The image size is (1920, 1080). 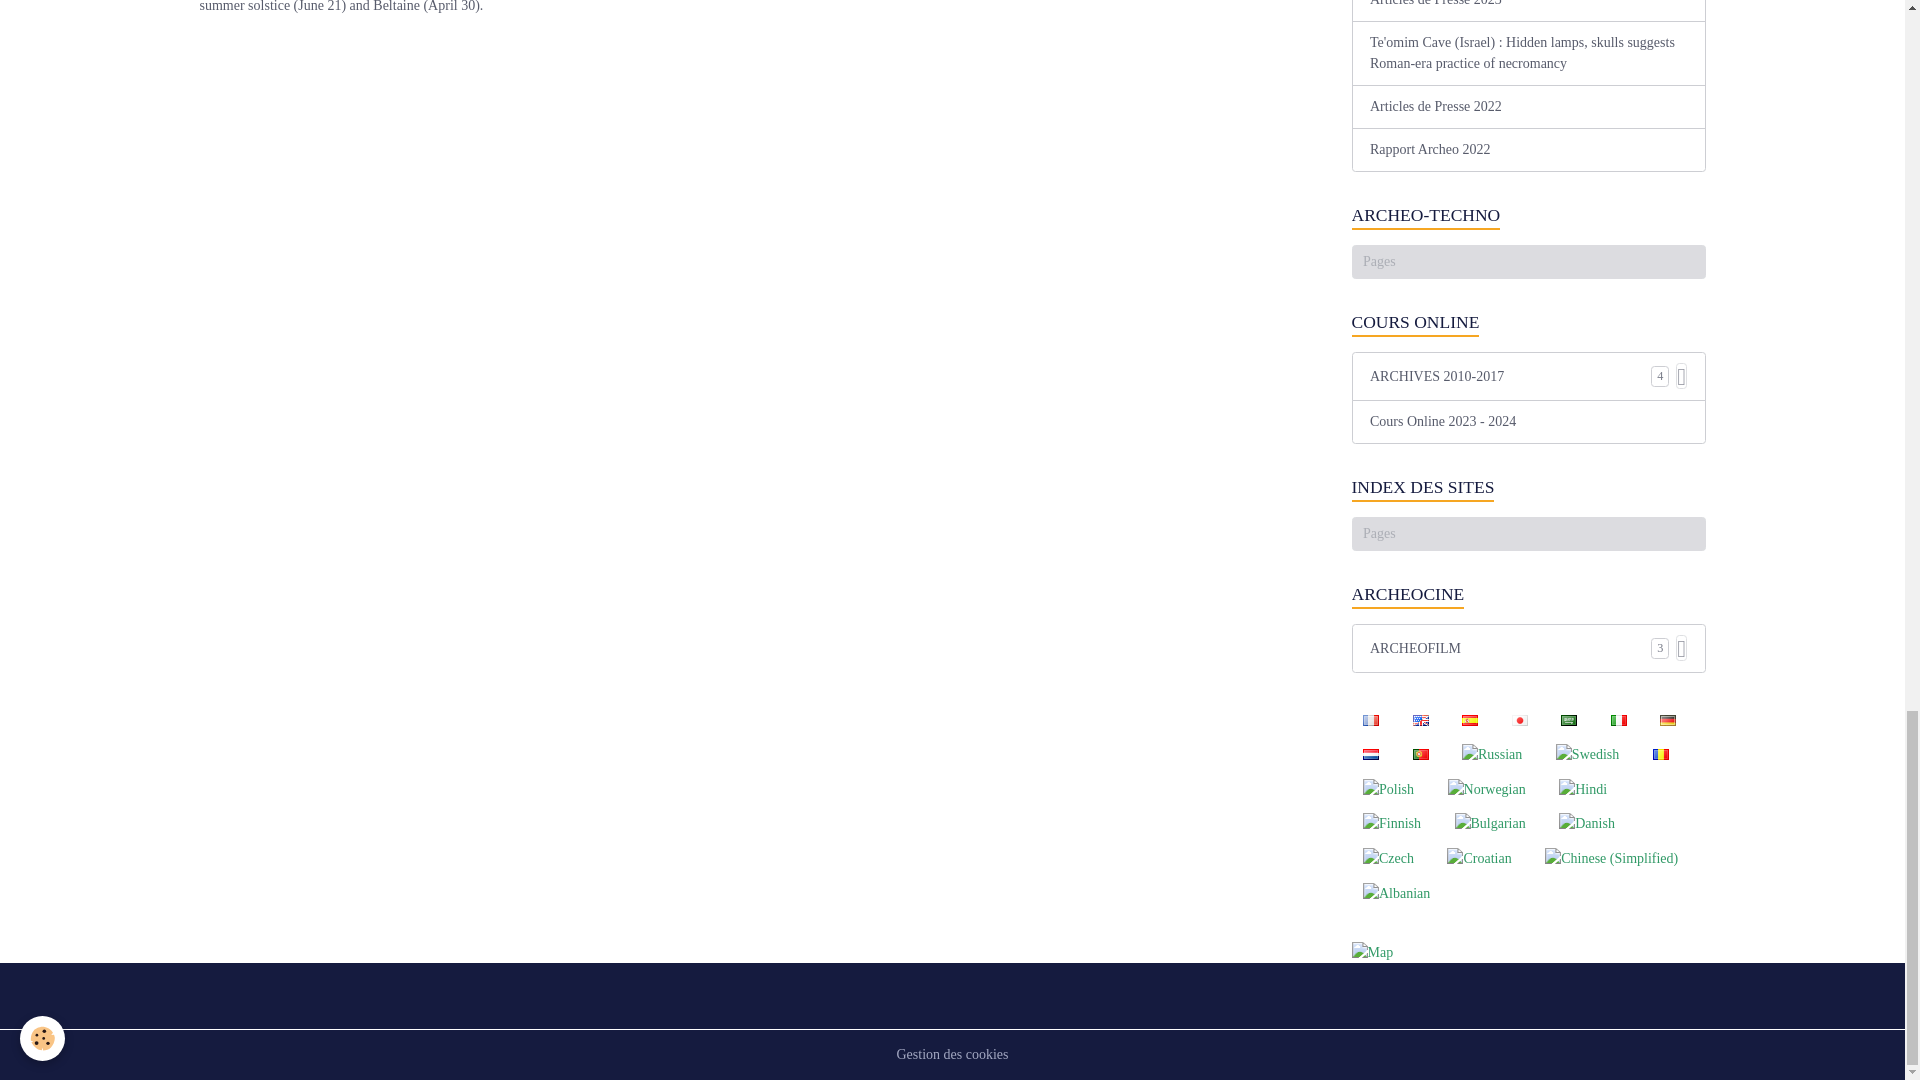 What do you see at coordinates (1392, 823) in the screenshot?
I see `Finnish` at bounding box center [1392, 823].